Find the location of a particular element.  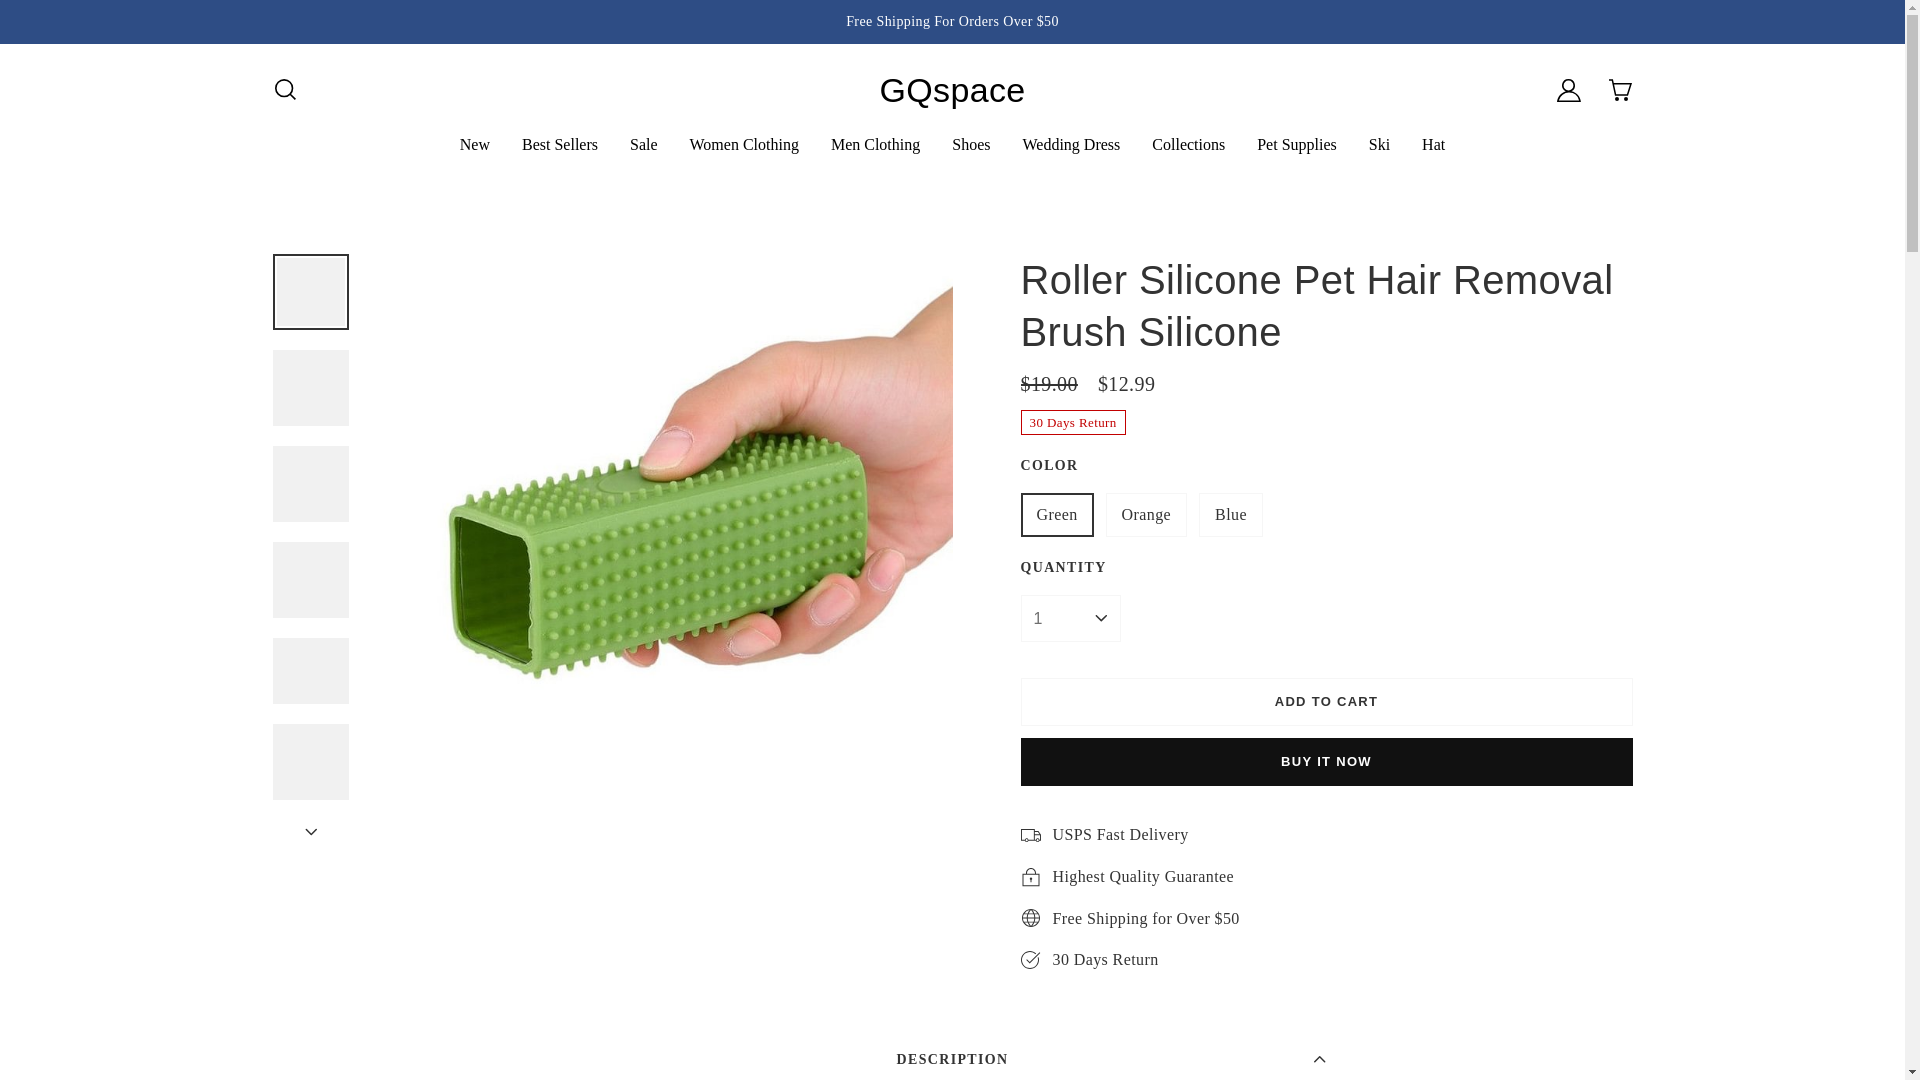

Men Clothing is located at coordinates (875, 144).